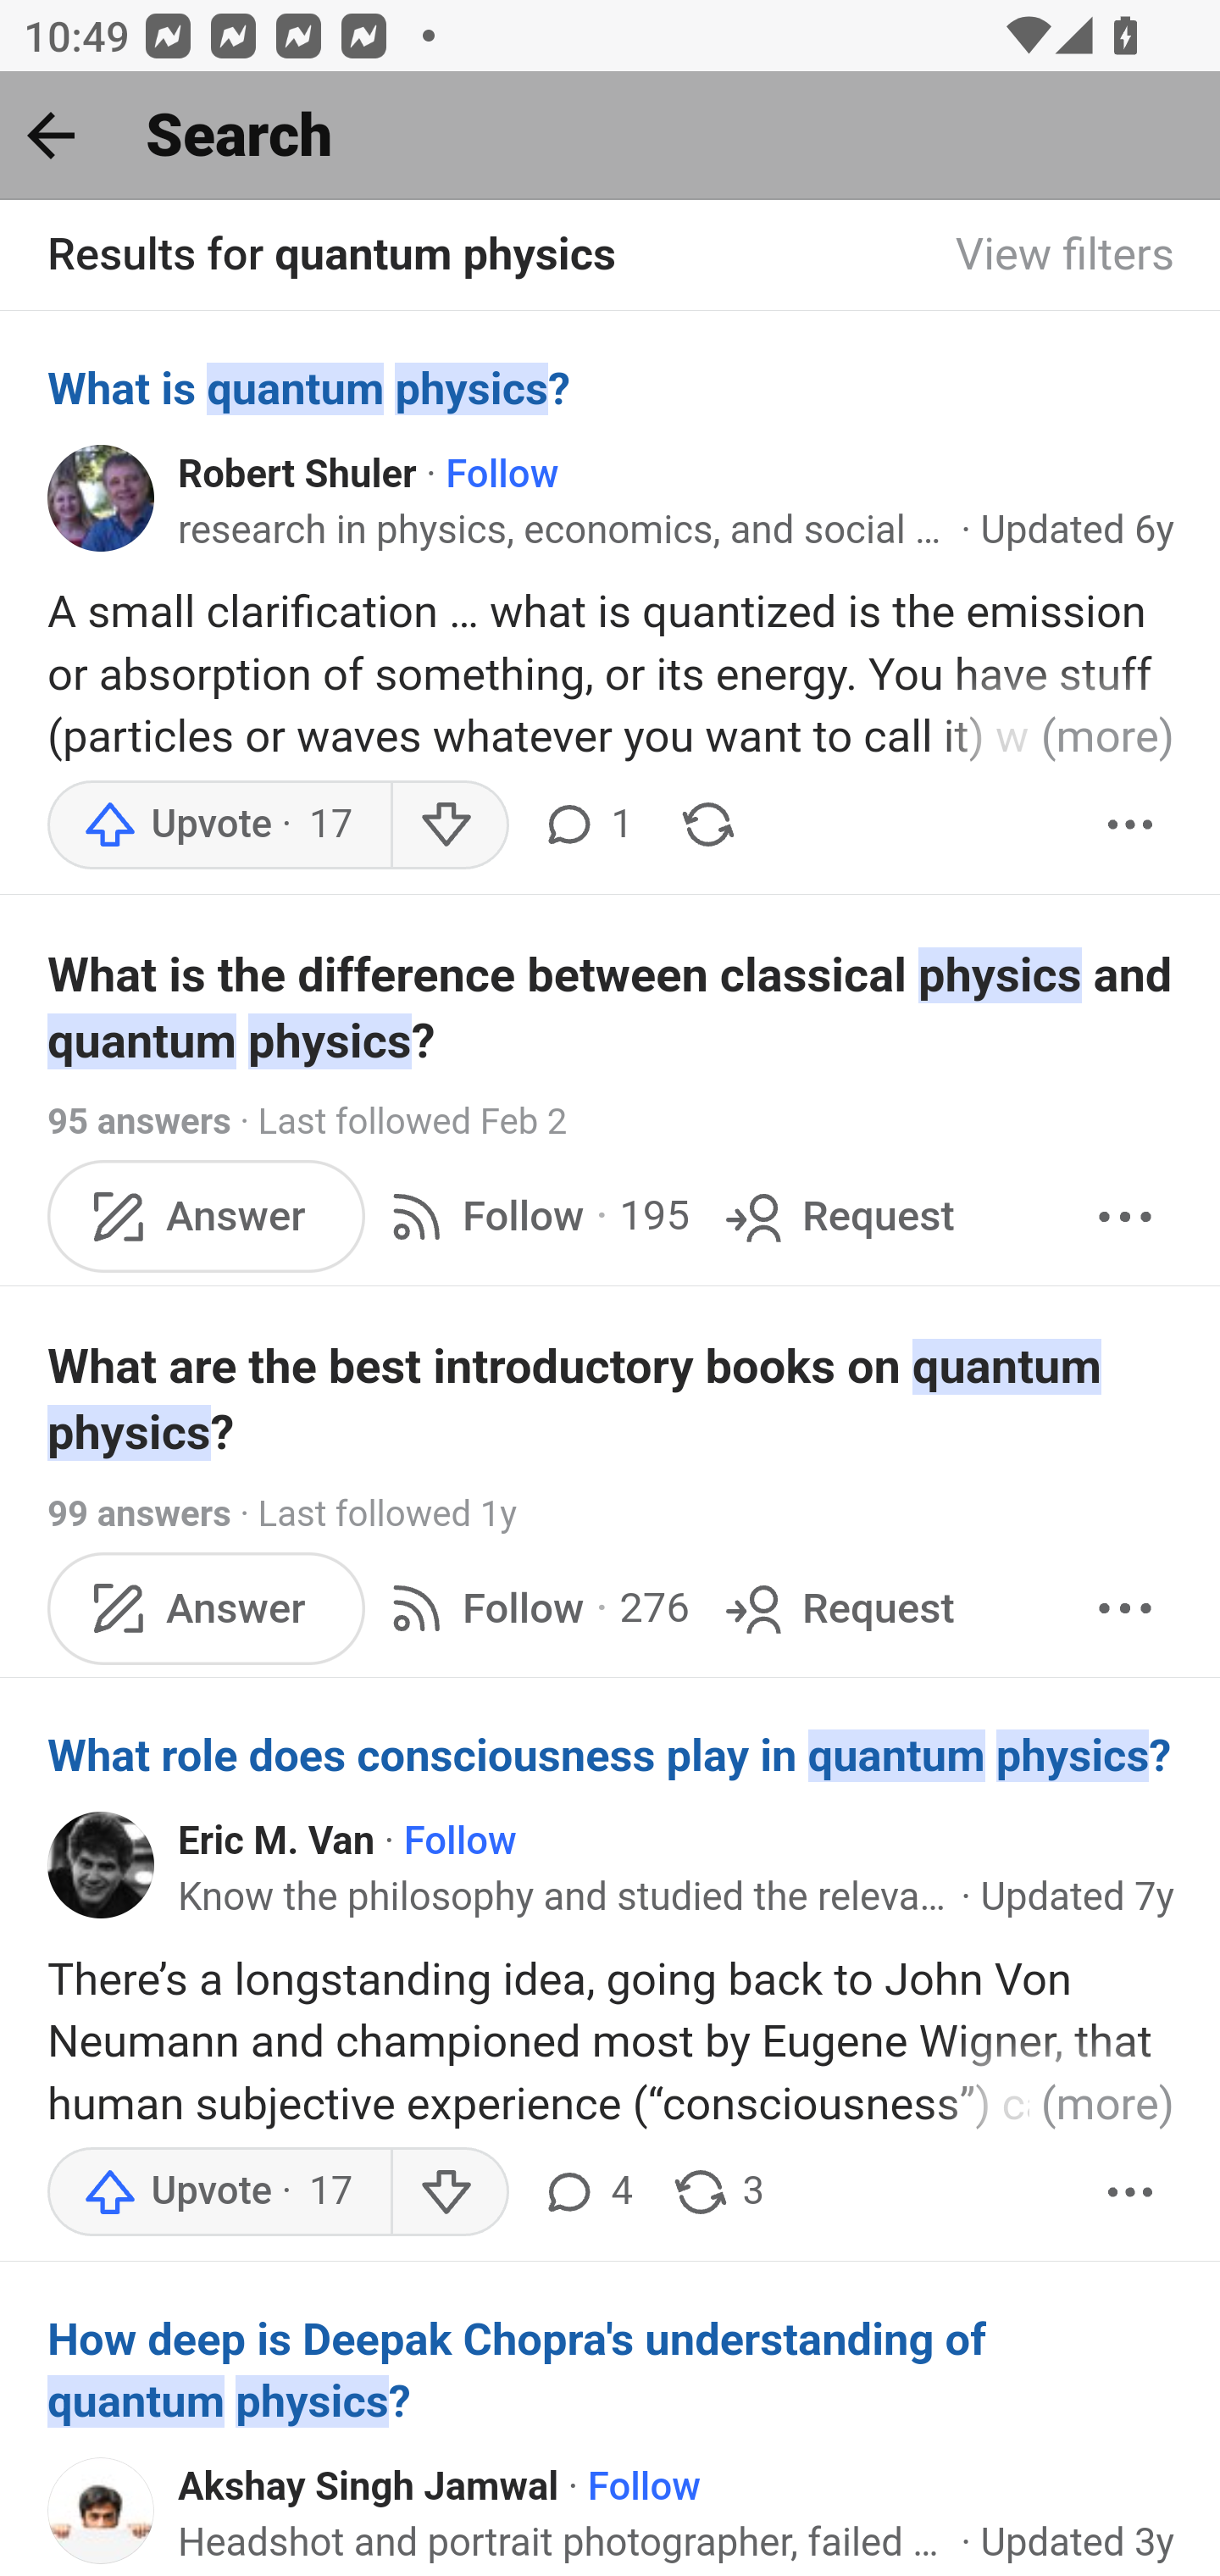  What do you see at coordinates (1125, 1215) in the screenshot?
I see `More` at bounding box center [1125, 1215].